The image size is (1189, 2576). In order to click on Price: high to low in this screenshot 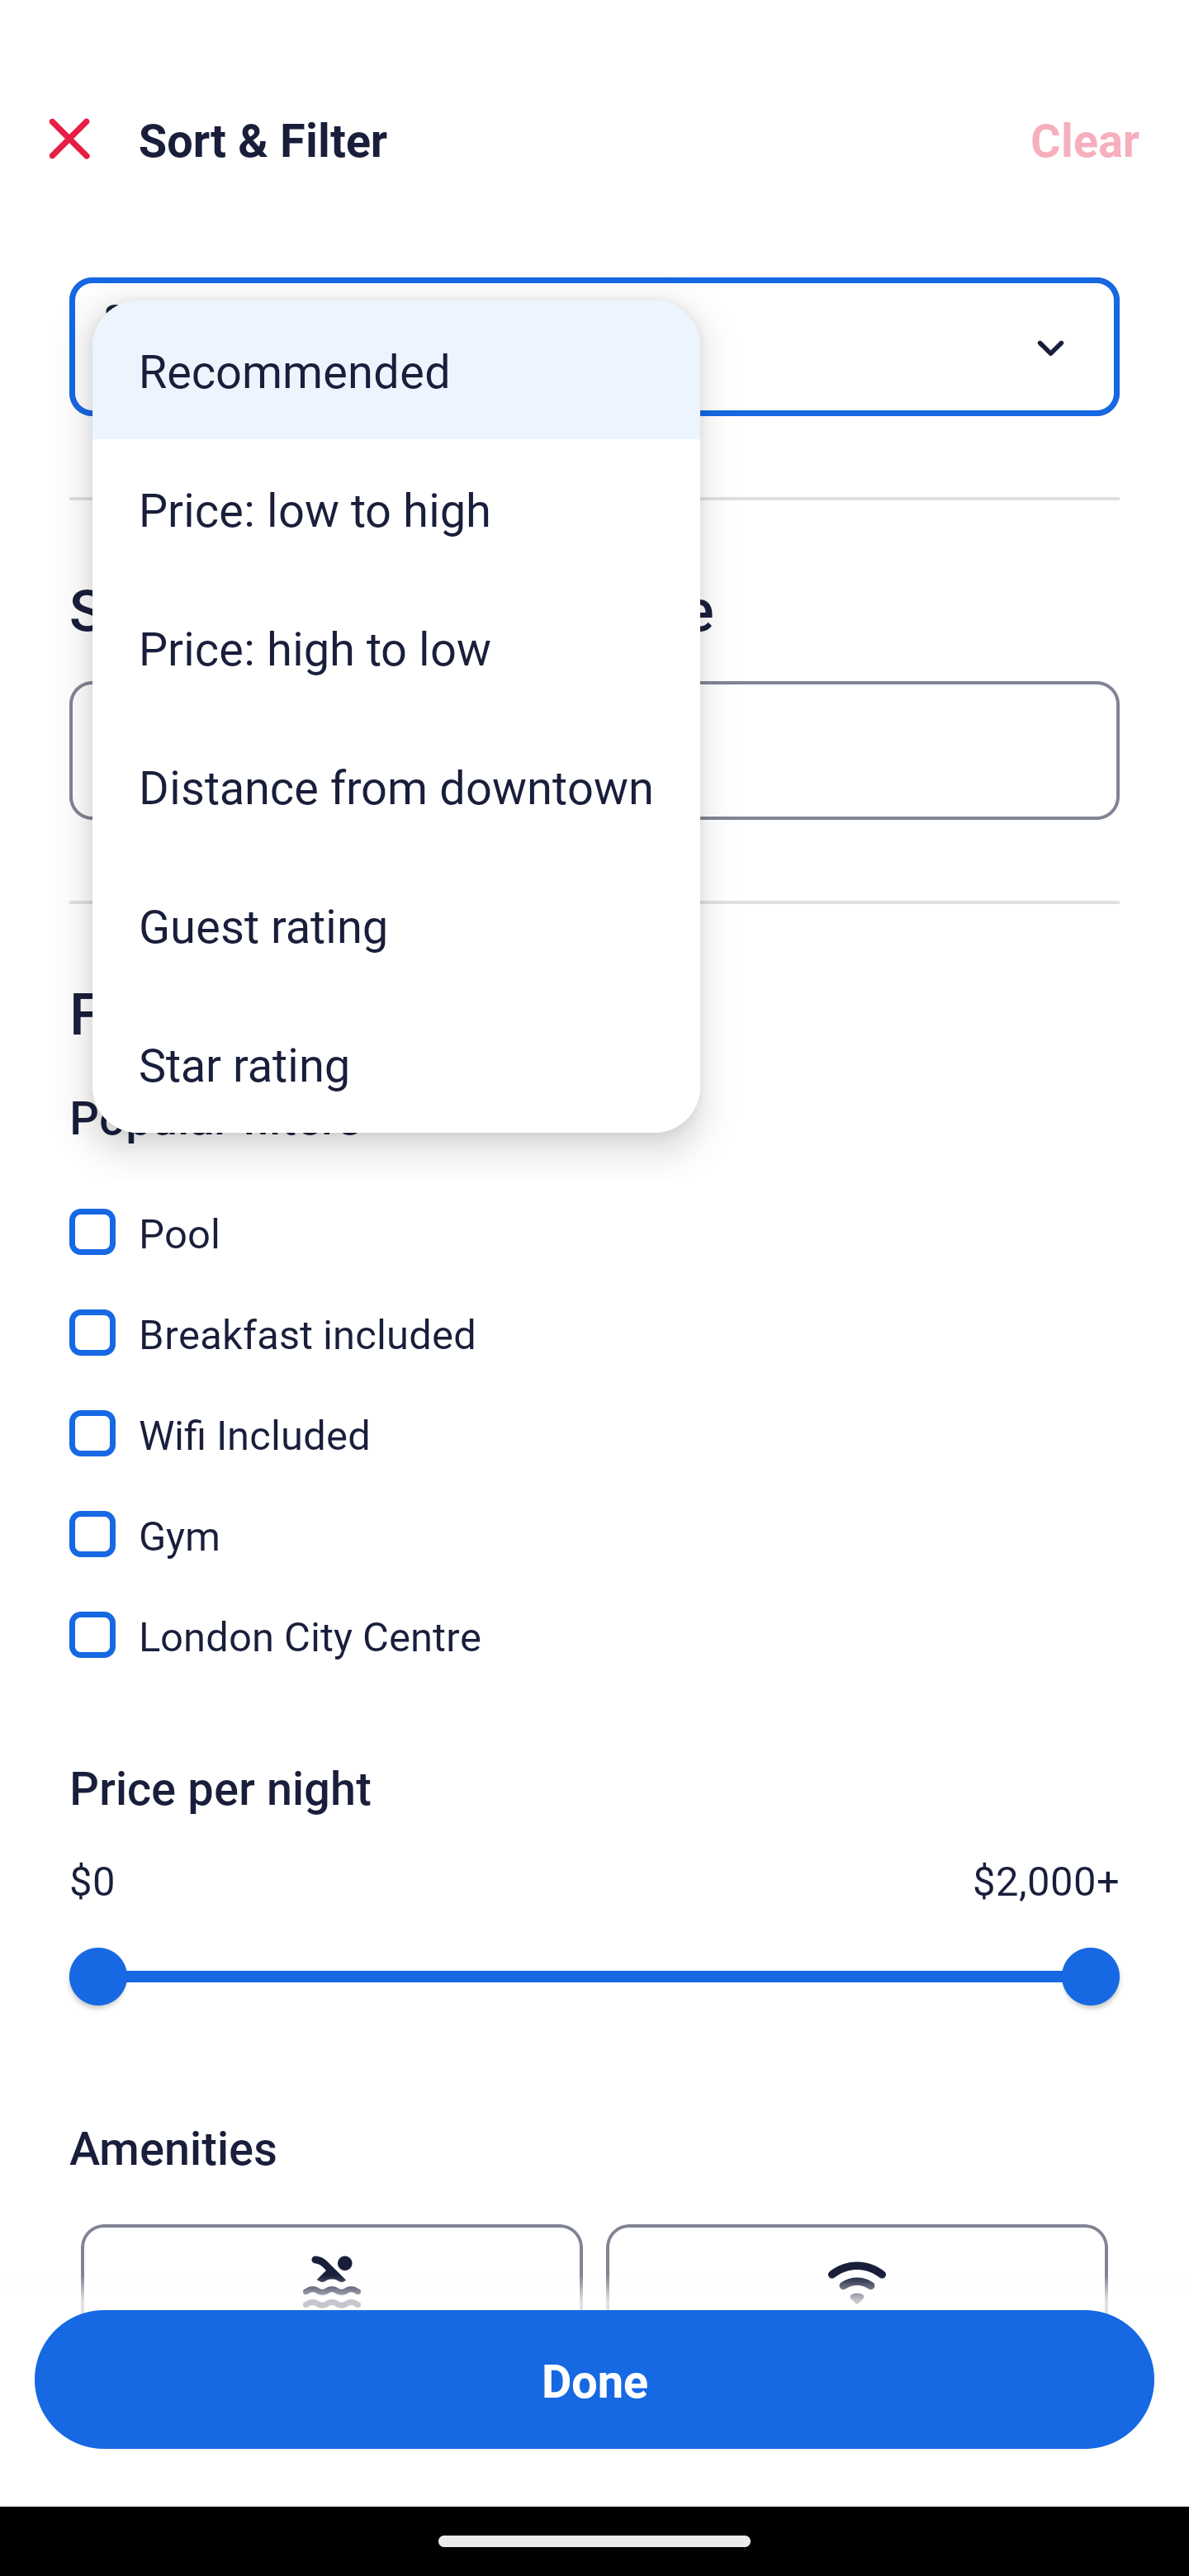, I will do `click(396, 646)`.